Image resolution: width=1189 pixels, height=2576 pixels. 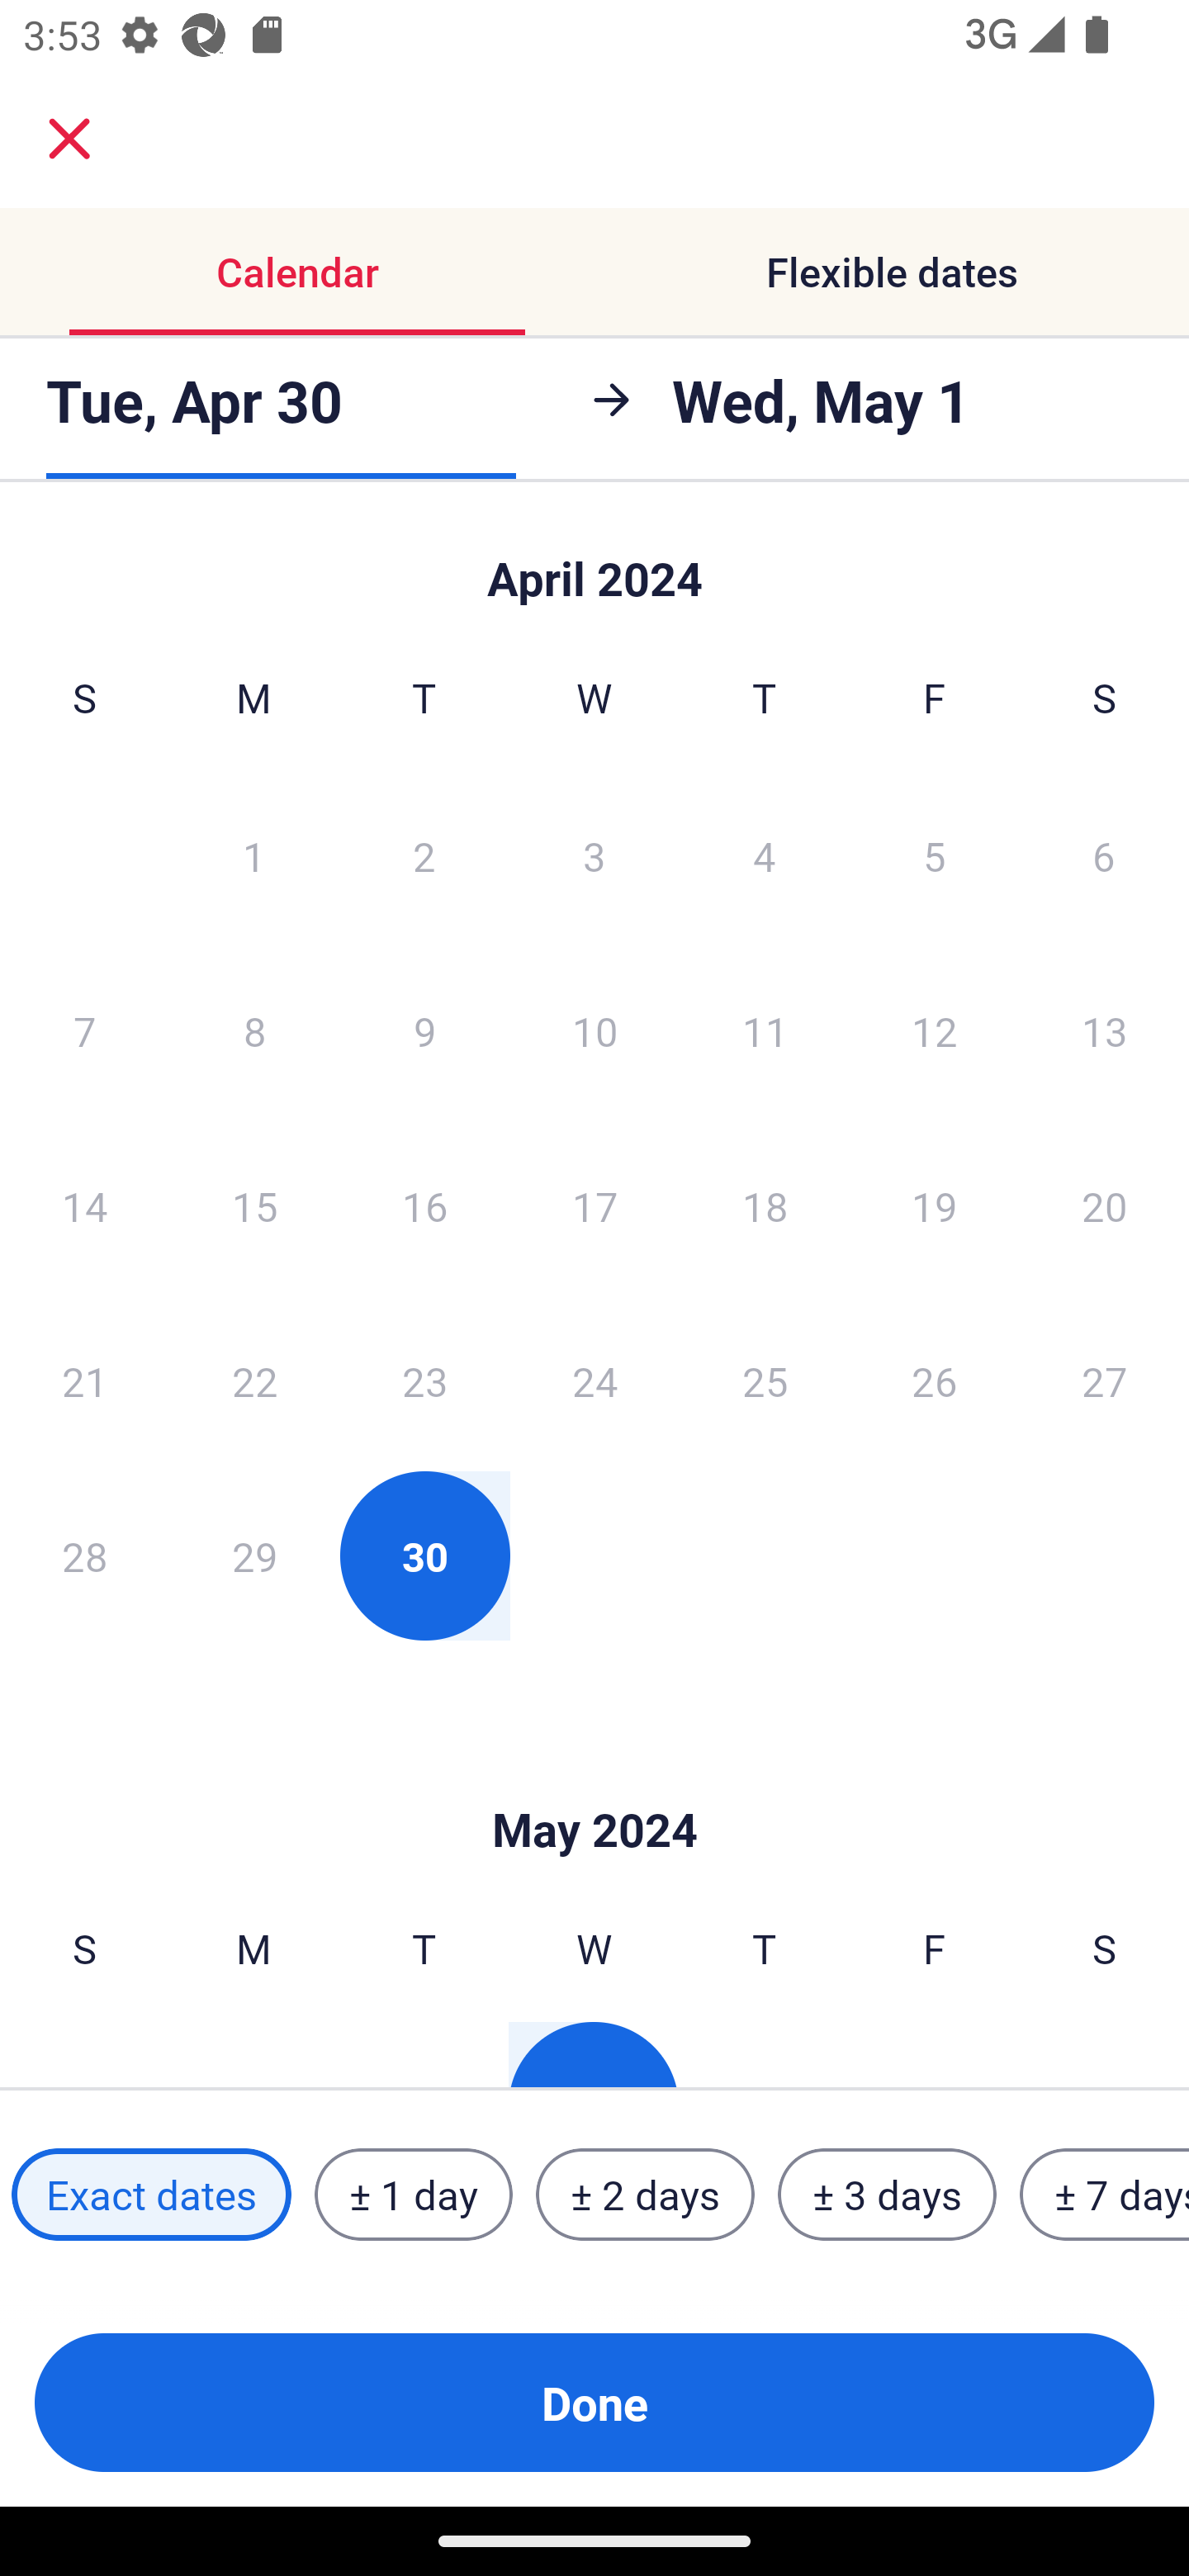 I want to click on 18 Thursday, April 18, 2024, so click(x=765, y=1205).